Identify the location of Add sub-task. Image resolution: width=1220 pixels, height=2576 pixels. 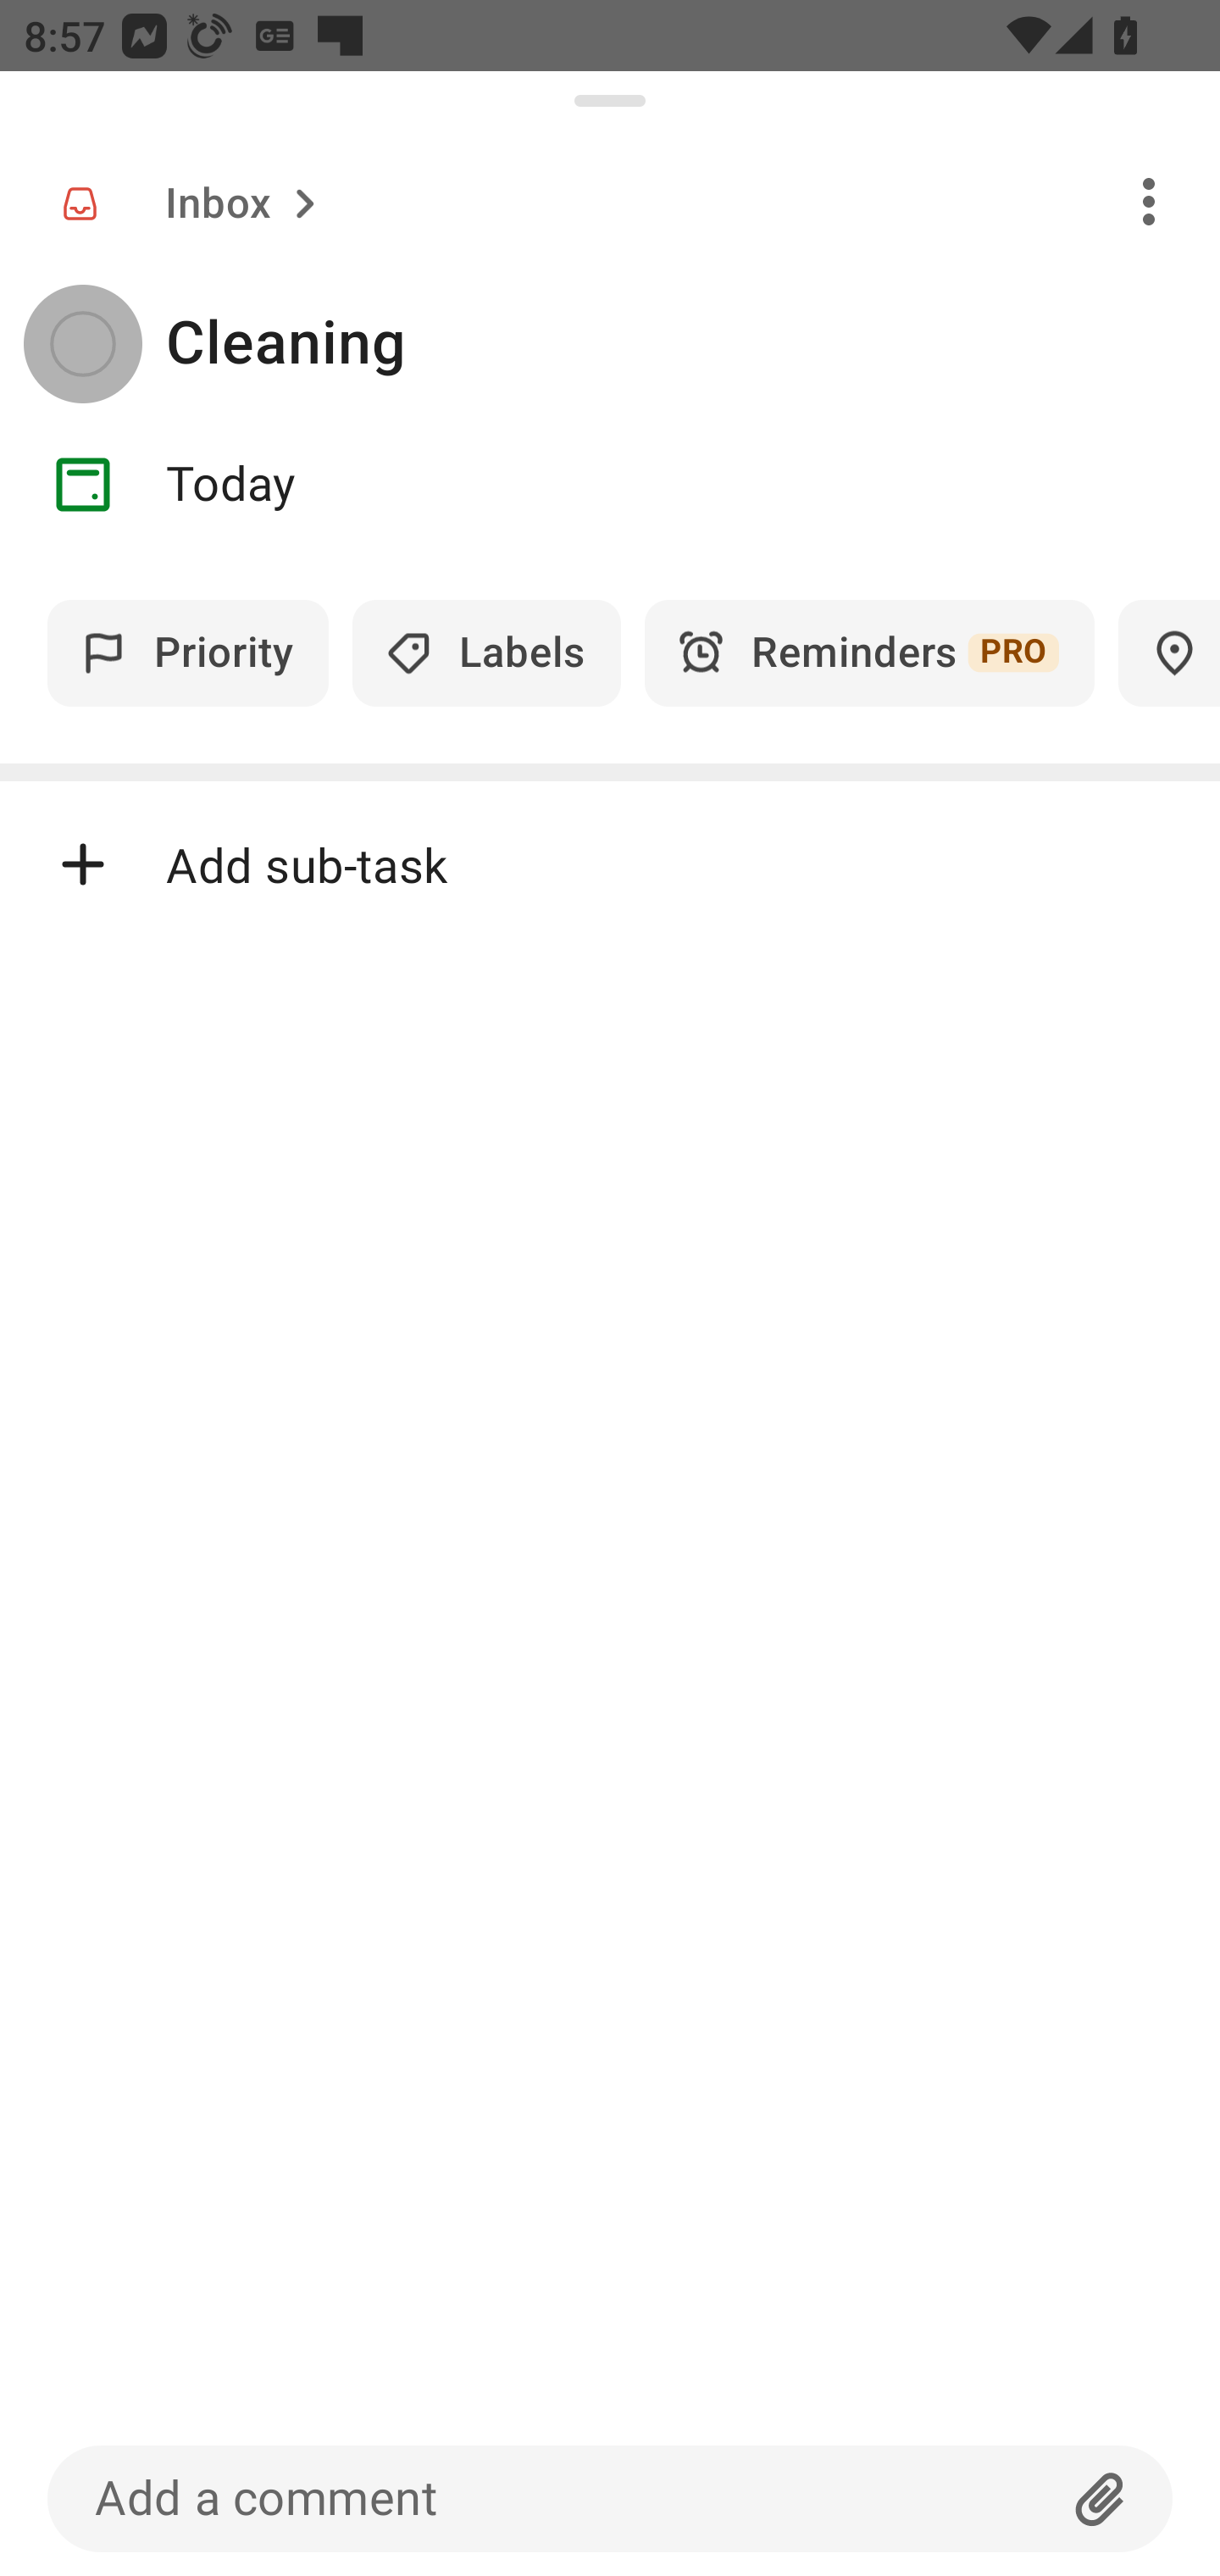
(610, 864).